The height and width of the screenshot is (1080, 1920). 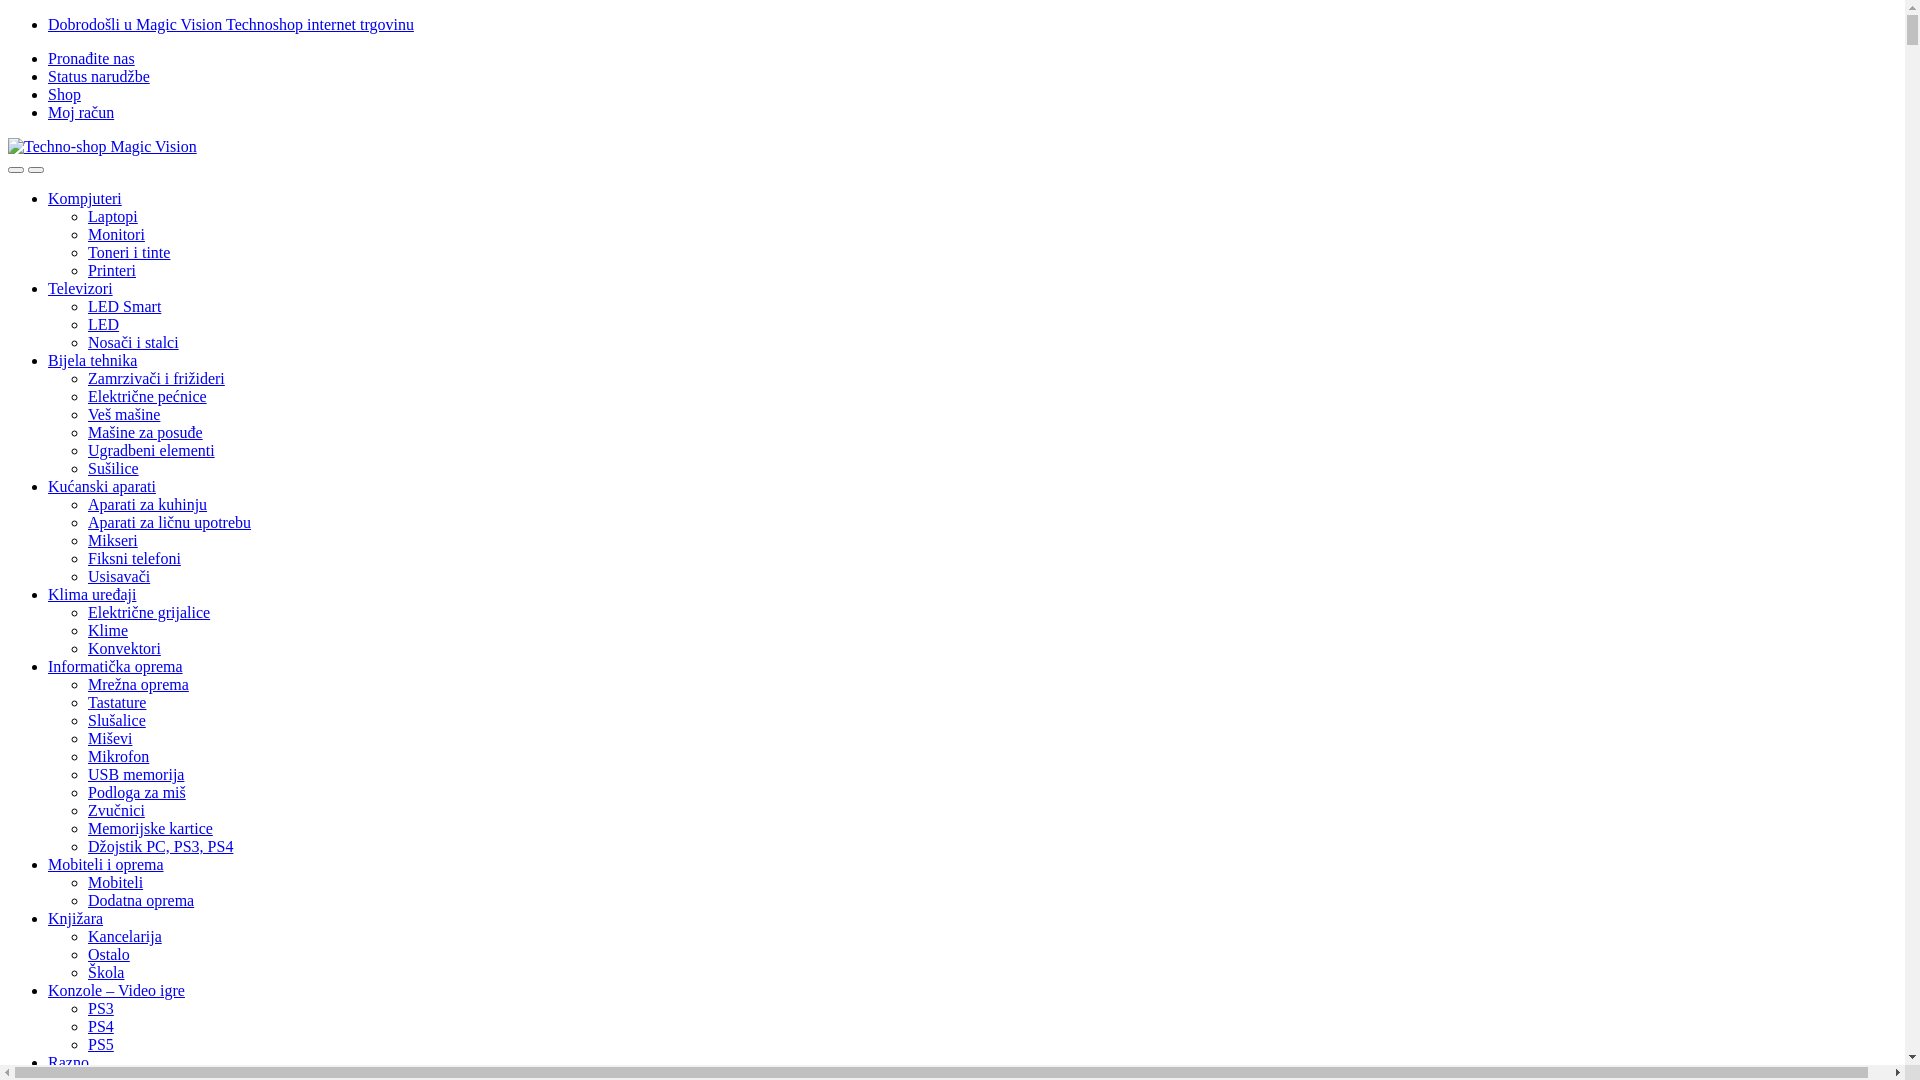 What do you see at coordinates (118, 756) in the screenshot?
I see `Mikrofon` at bounding box center [118, 756].